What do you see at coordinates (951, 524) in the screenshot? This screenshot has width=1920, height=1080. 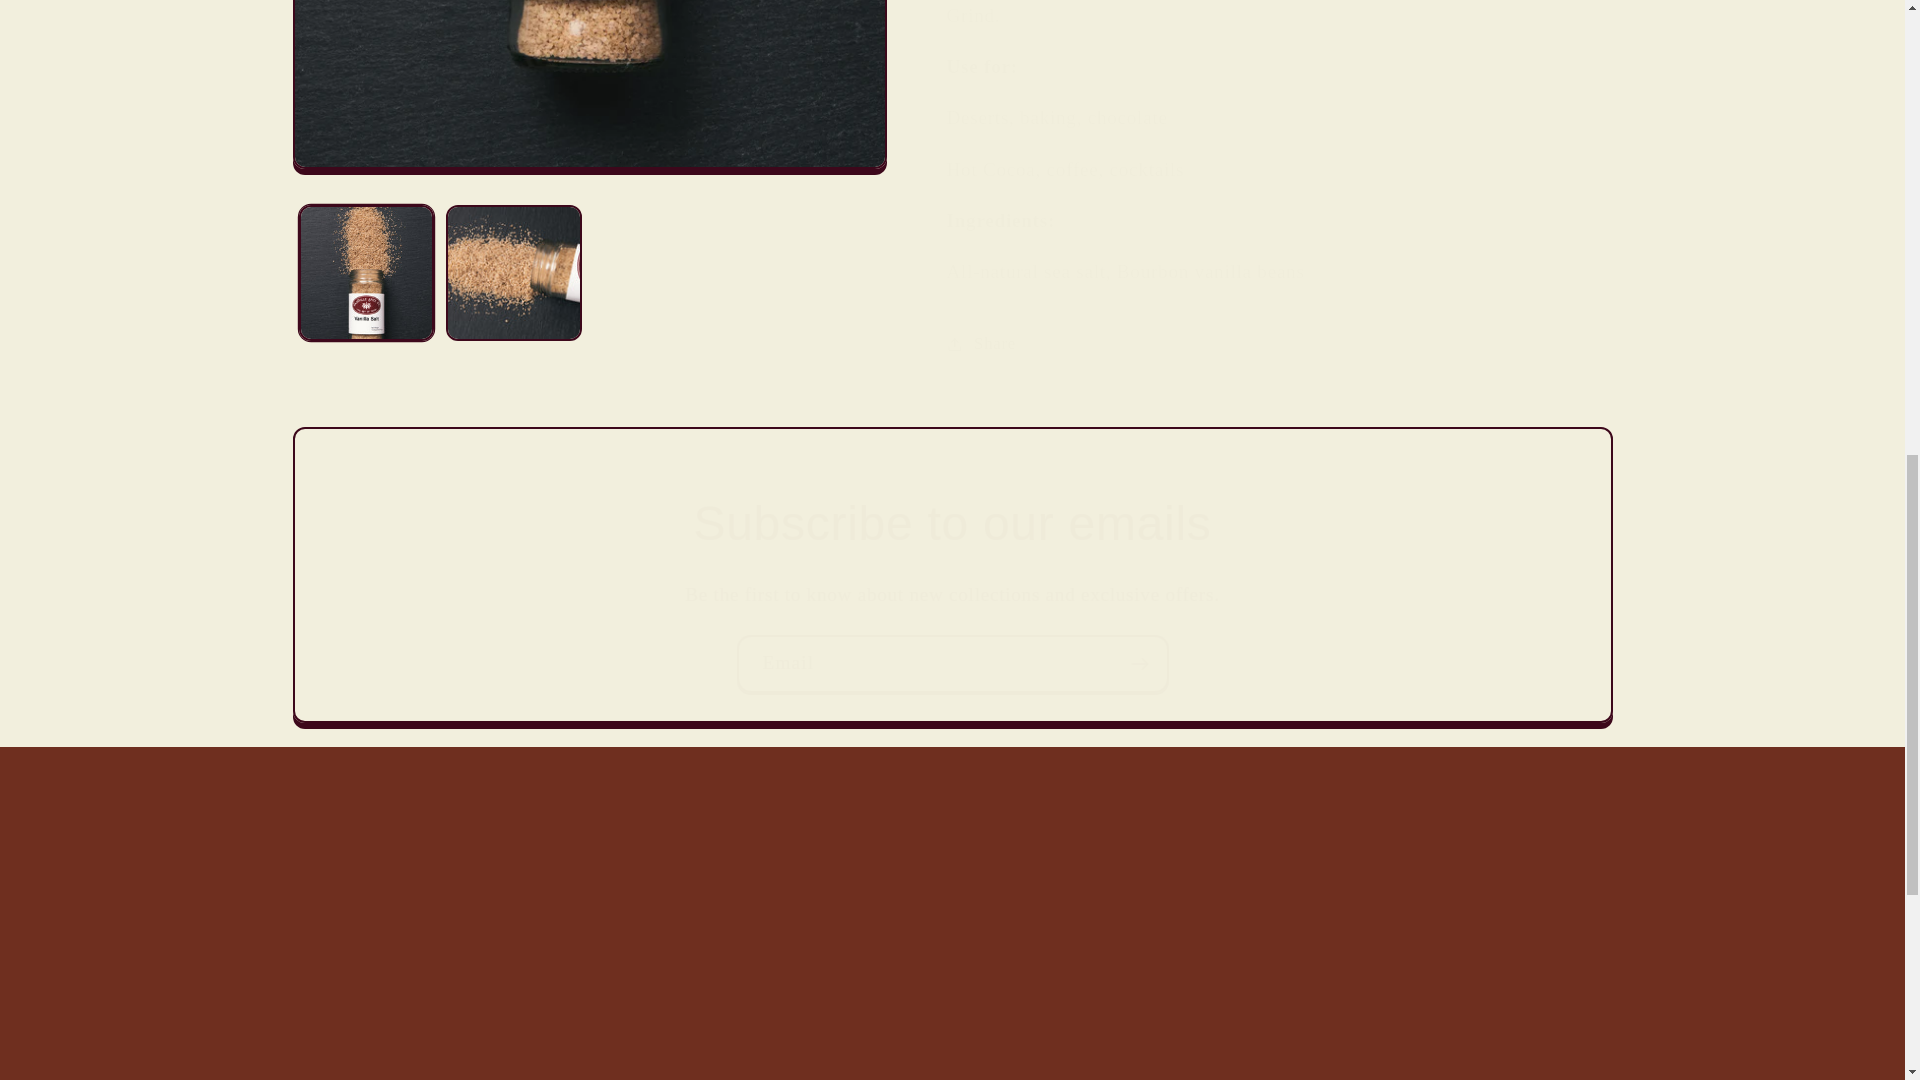 I see `Subscribe to our emails` at bounding box center [951, 524].